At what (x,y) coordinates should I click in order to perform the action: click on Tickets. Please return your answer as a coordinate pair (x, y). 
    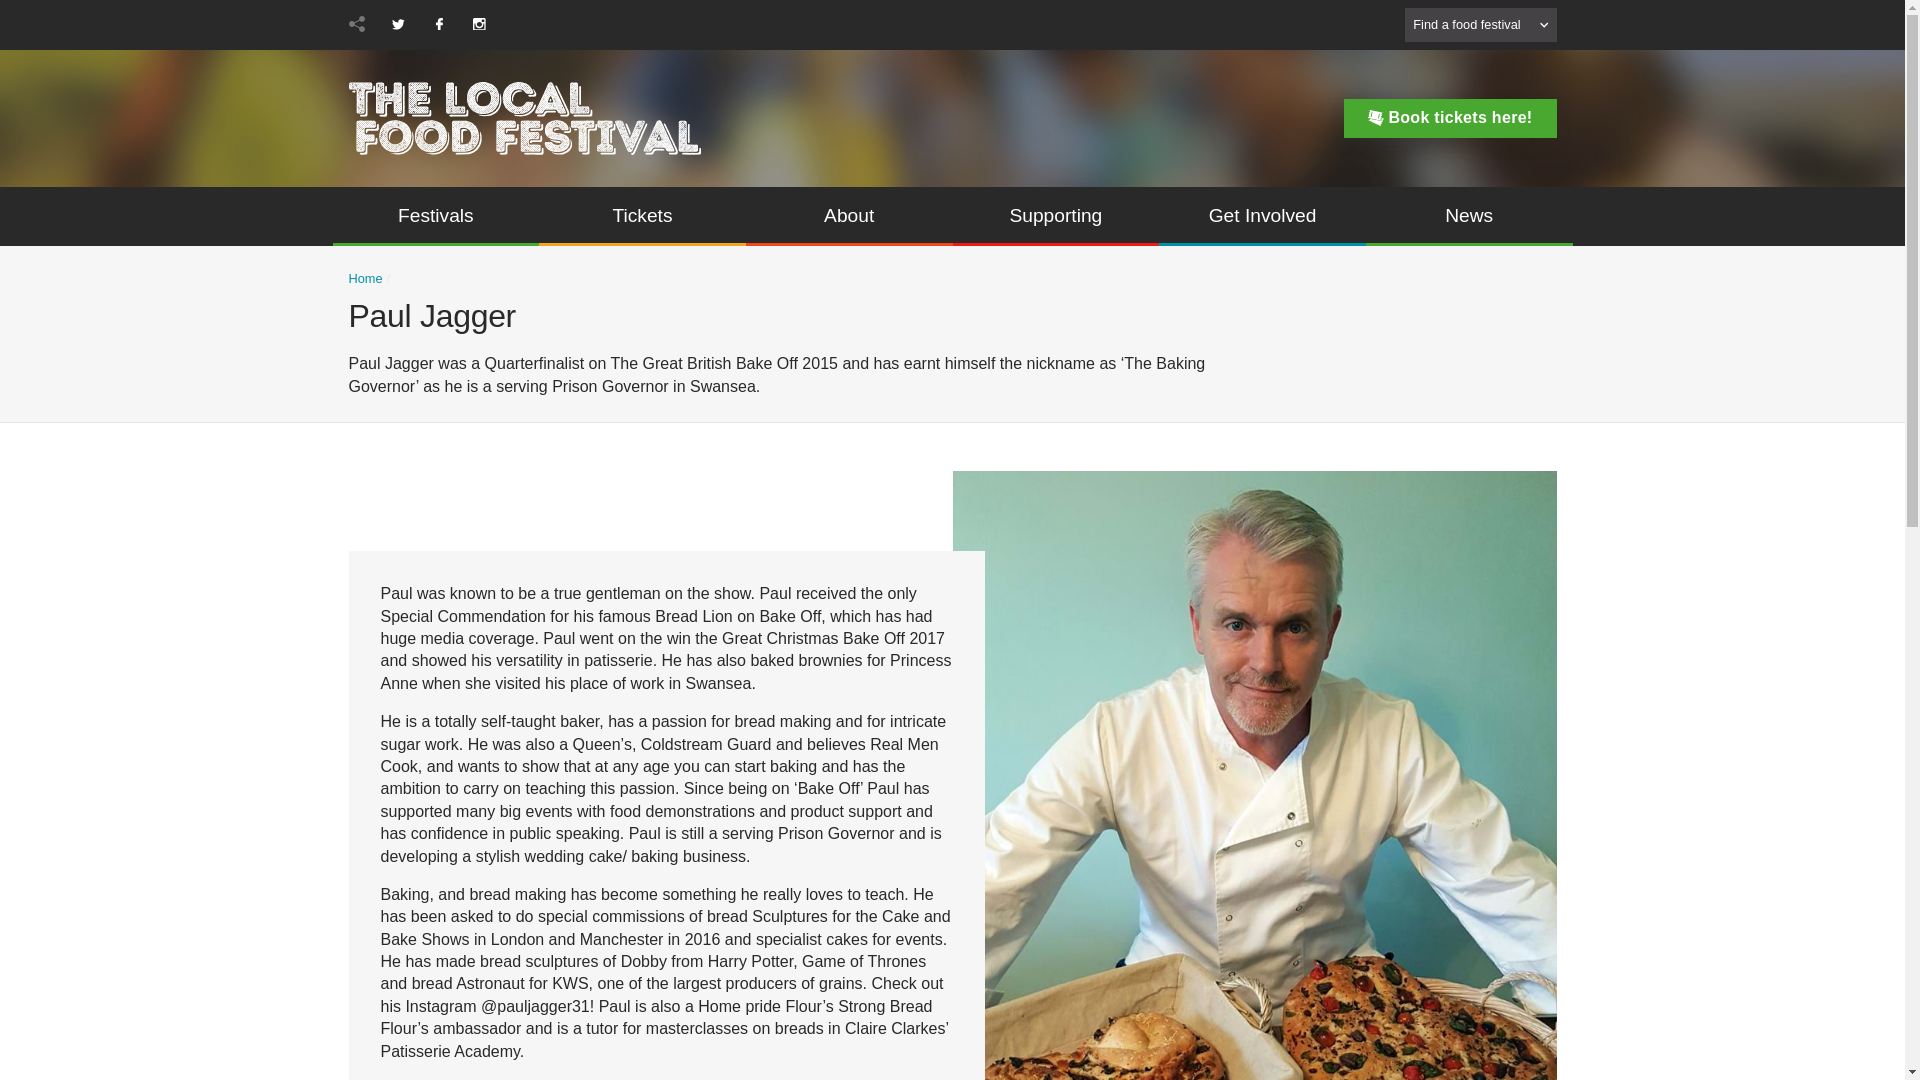
    Looking at the image, I should click on (642, 216).